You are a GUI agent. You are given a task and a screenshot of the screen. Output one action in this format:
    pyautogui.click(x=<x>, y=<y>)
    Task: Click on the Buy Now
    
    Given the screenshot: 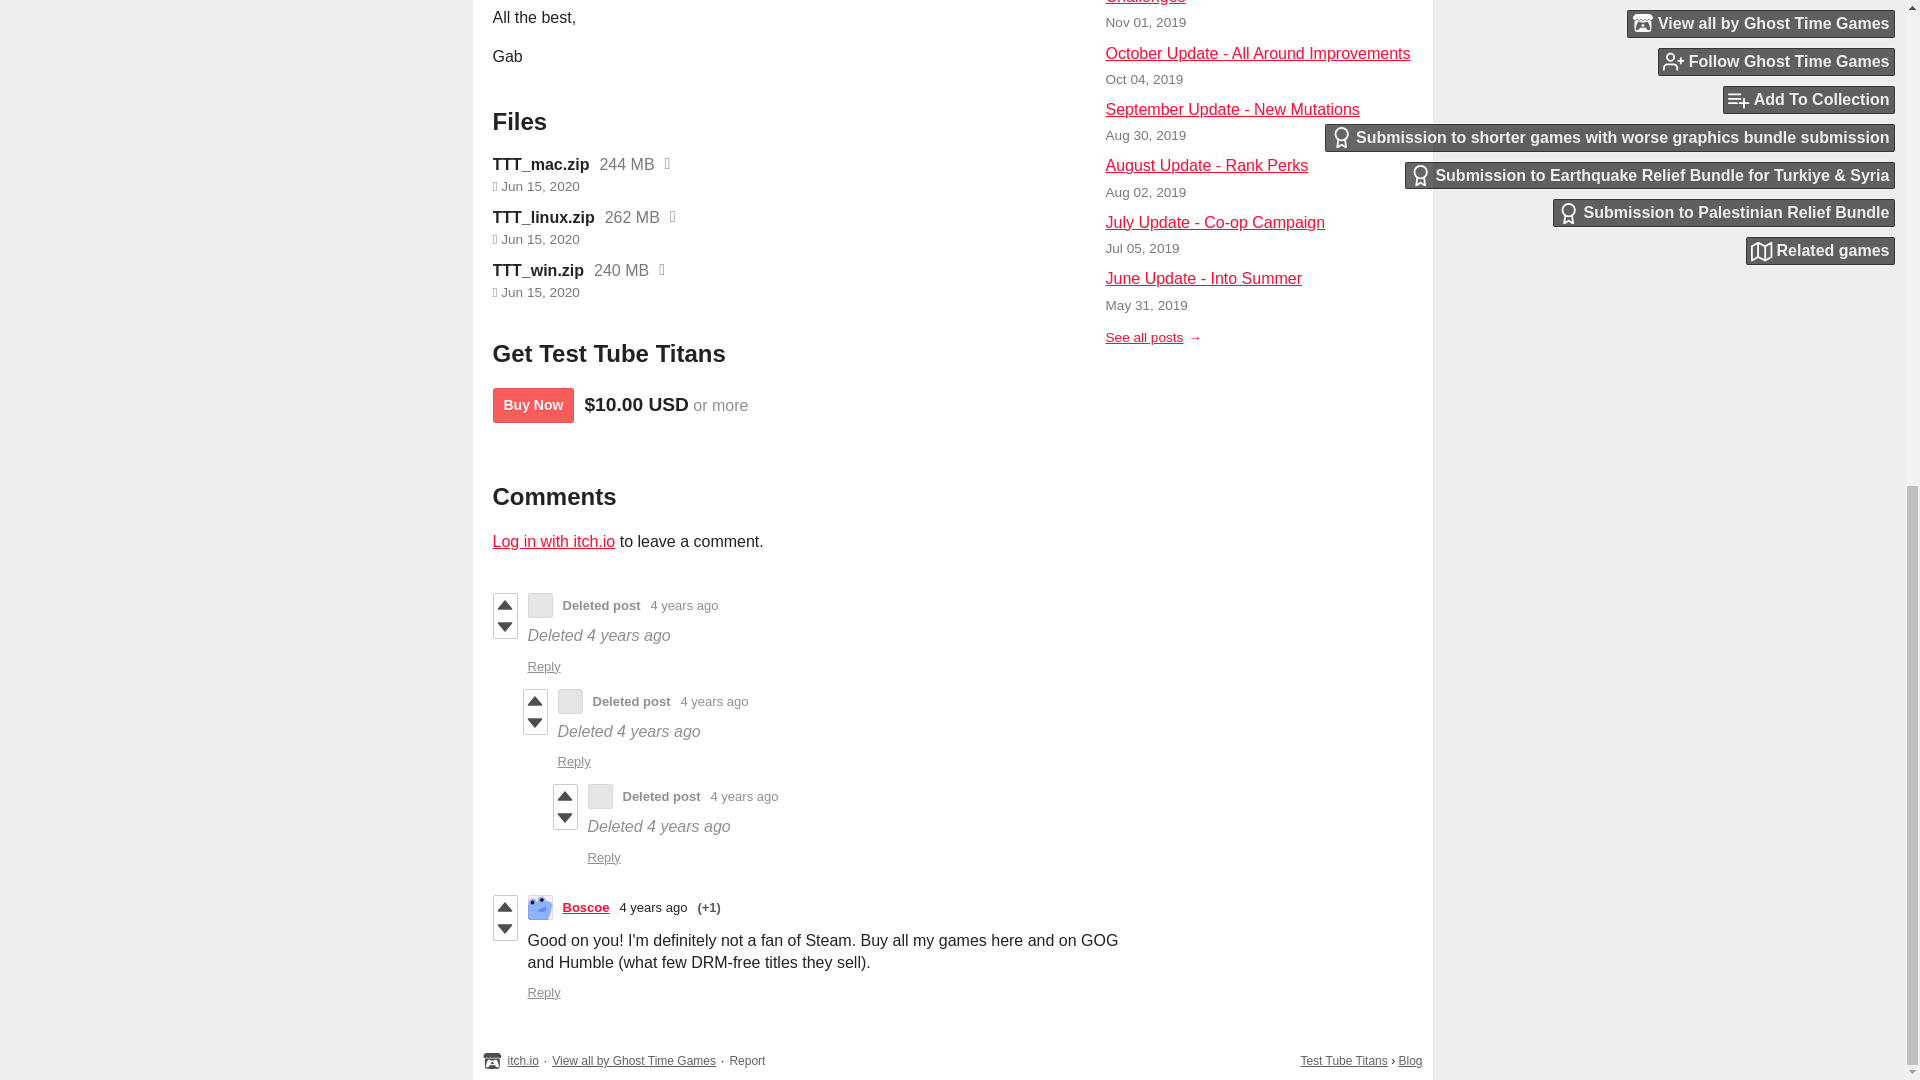 What is the action you would take?
    pyautogui.click(x=532, y=405)
    